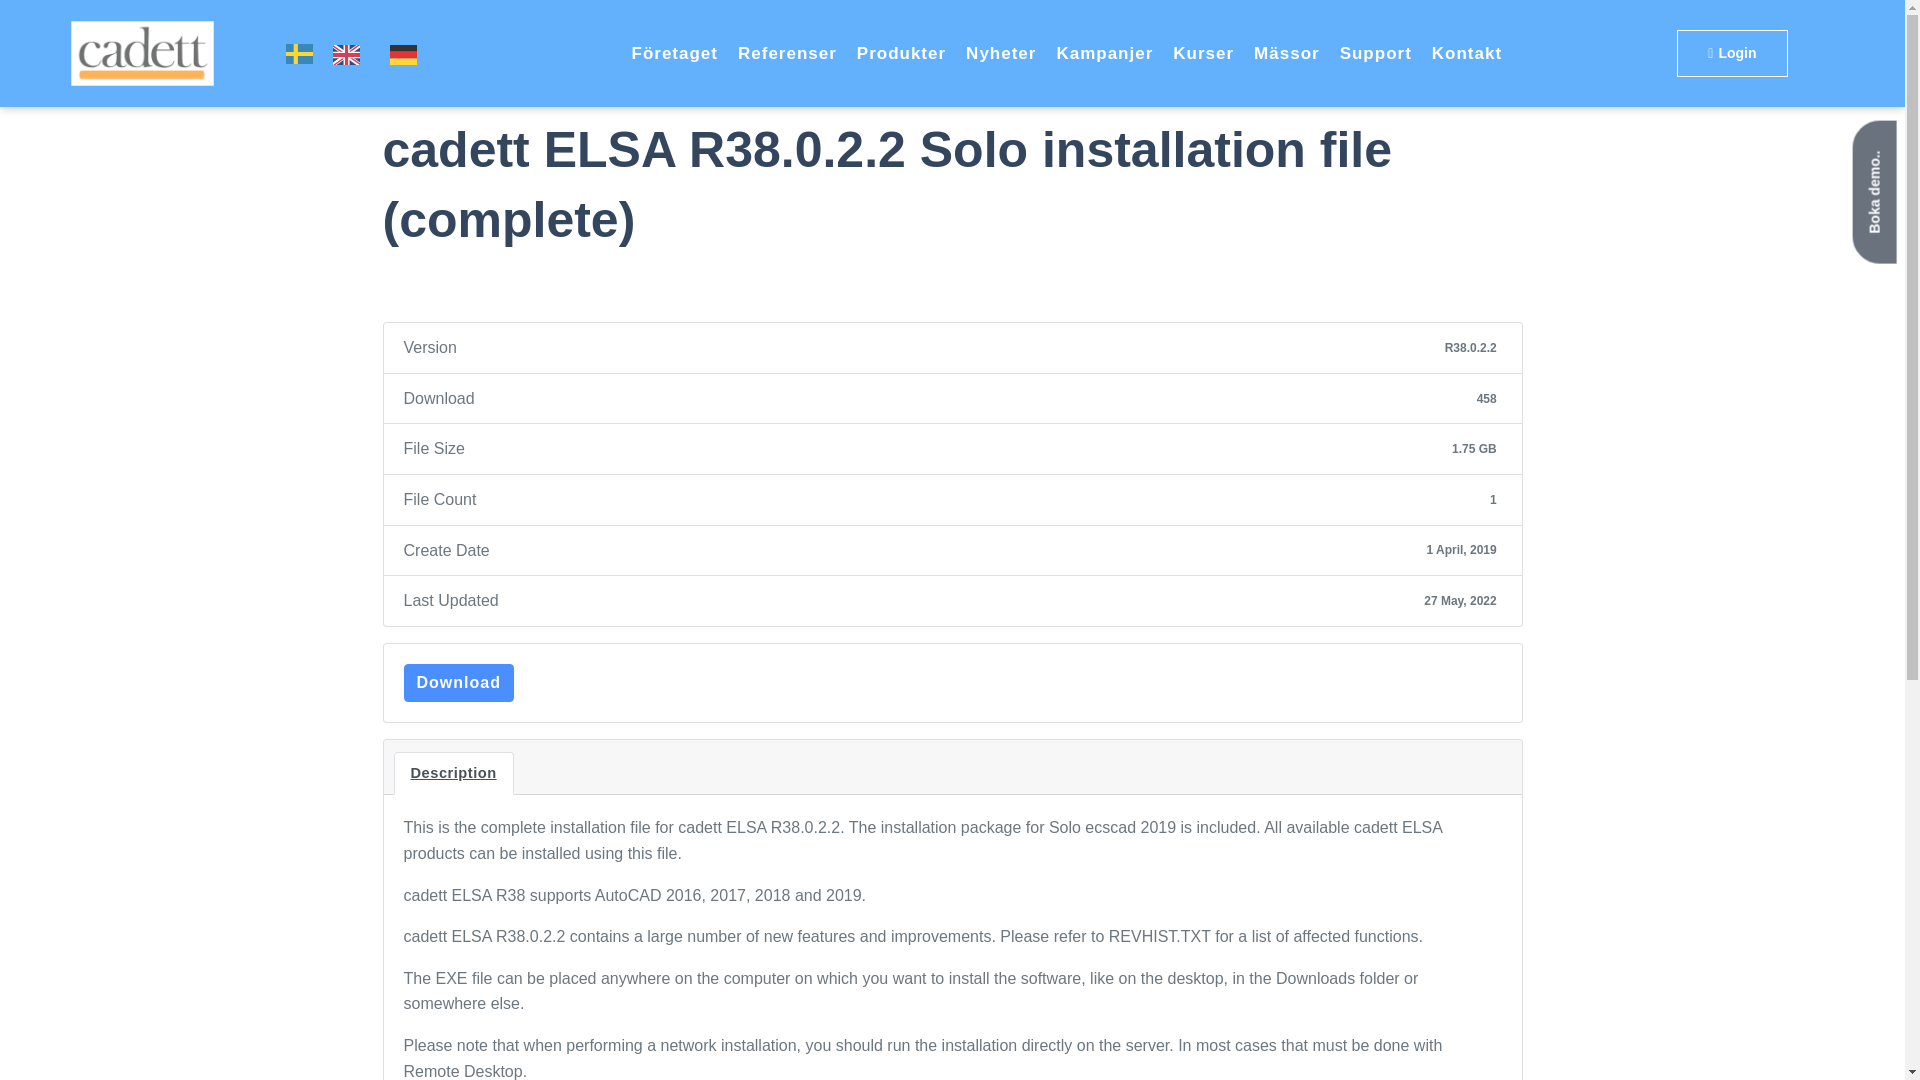 This screenshot has height=1080, width=1920. Describe the element at coordinates (351, 53) in the screenshot. I see `Language switcher : English` at that location.